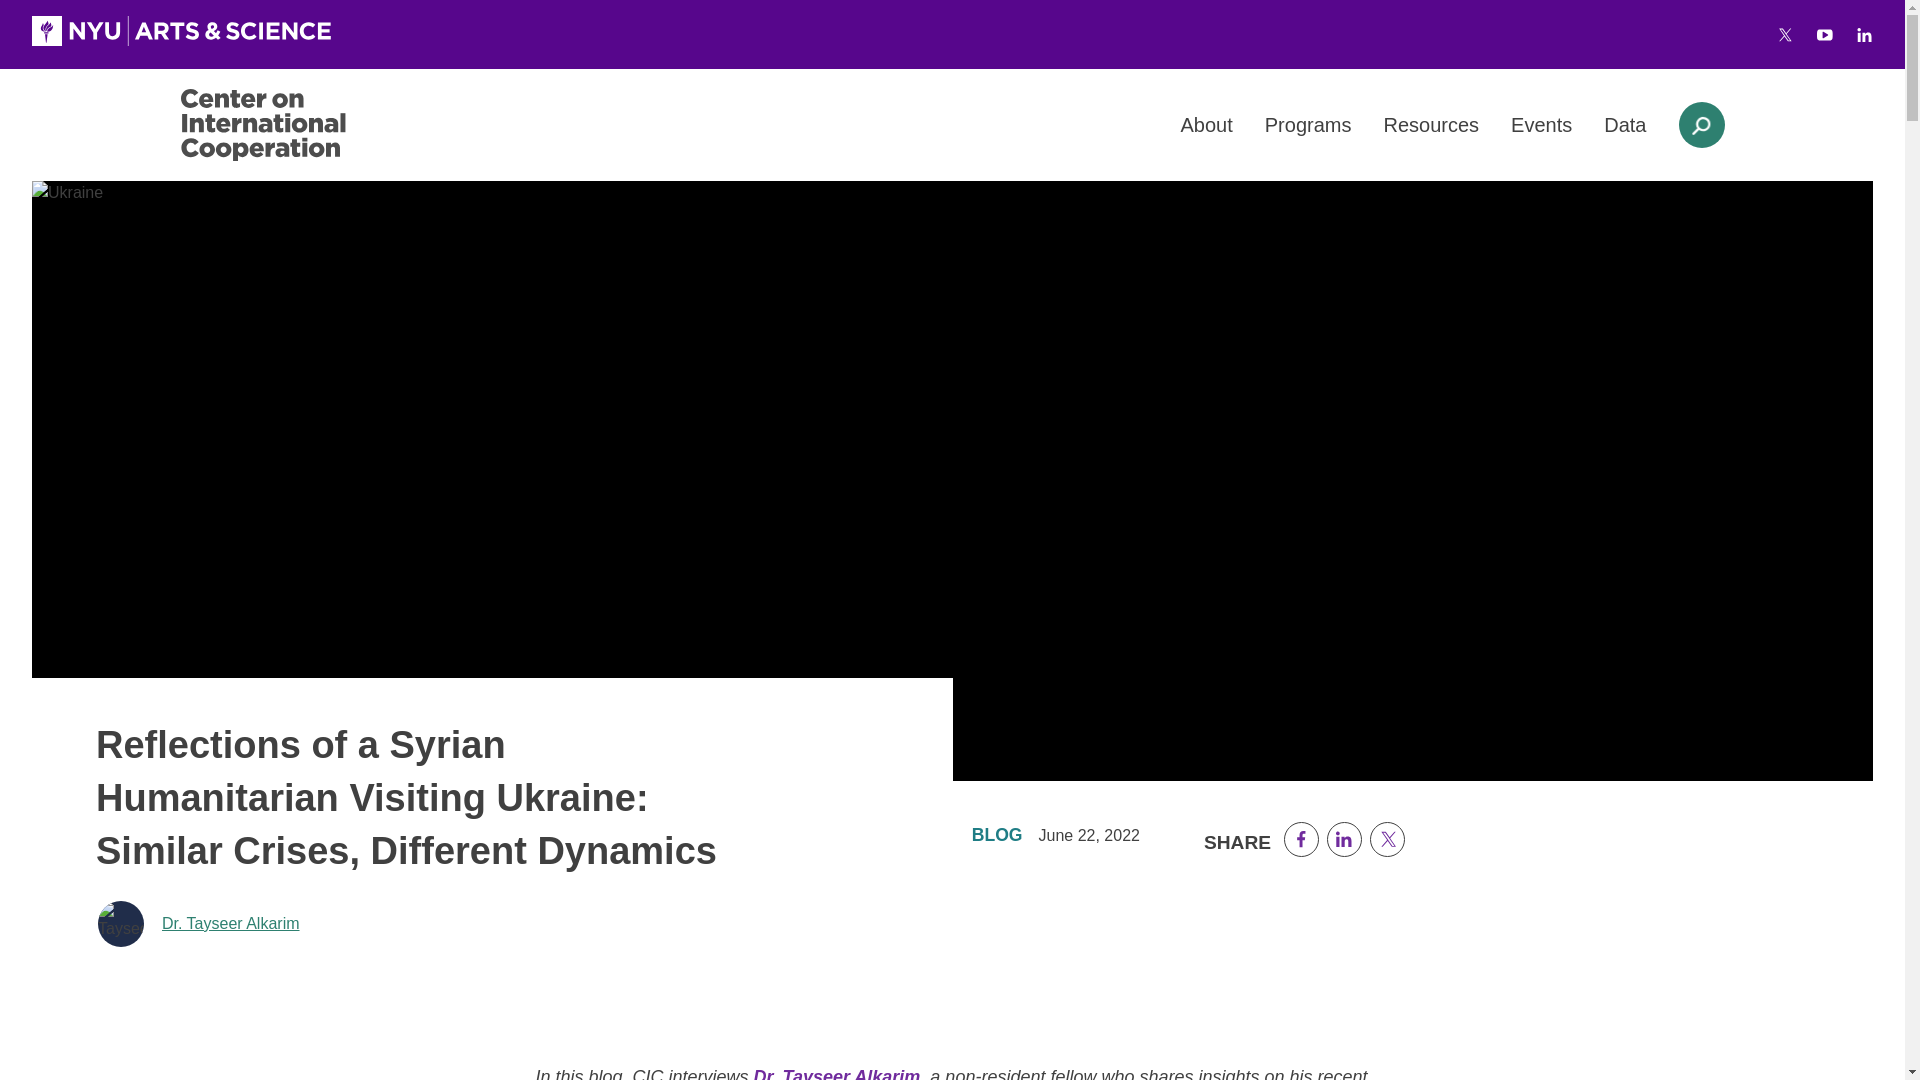  What do you see at coordinates (1824, 35) in the screenshot?
I see `YouTube` at bounding box center [1824, 35].